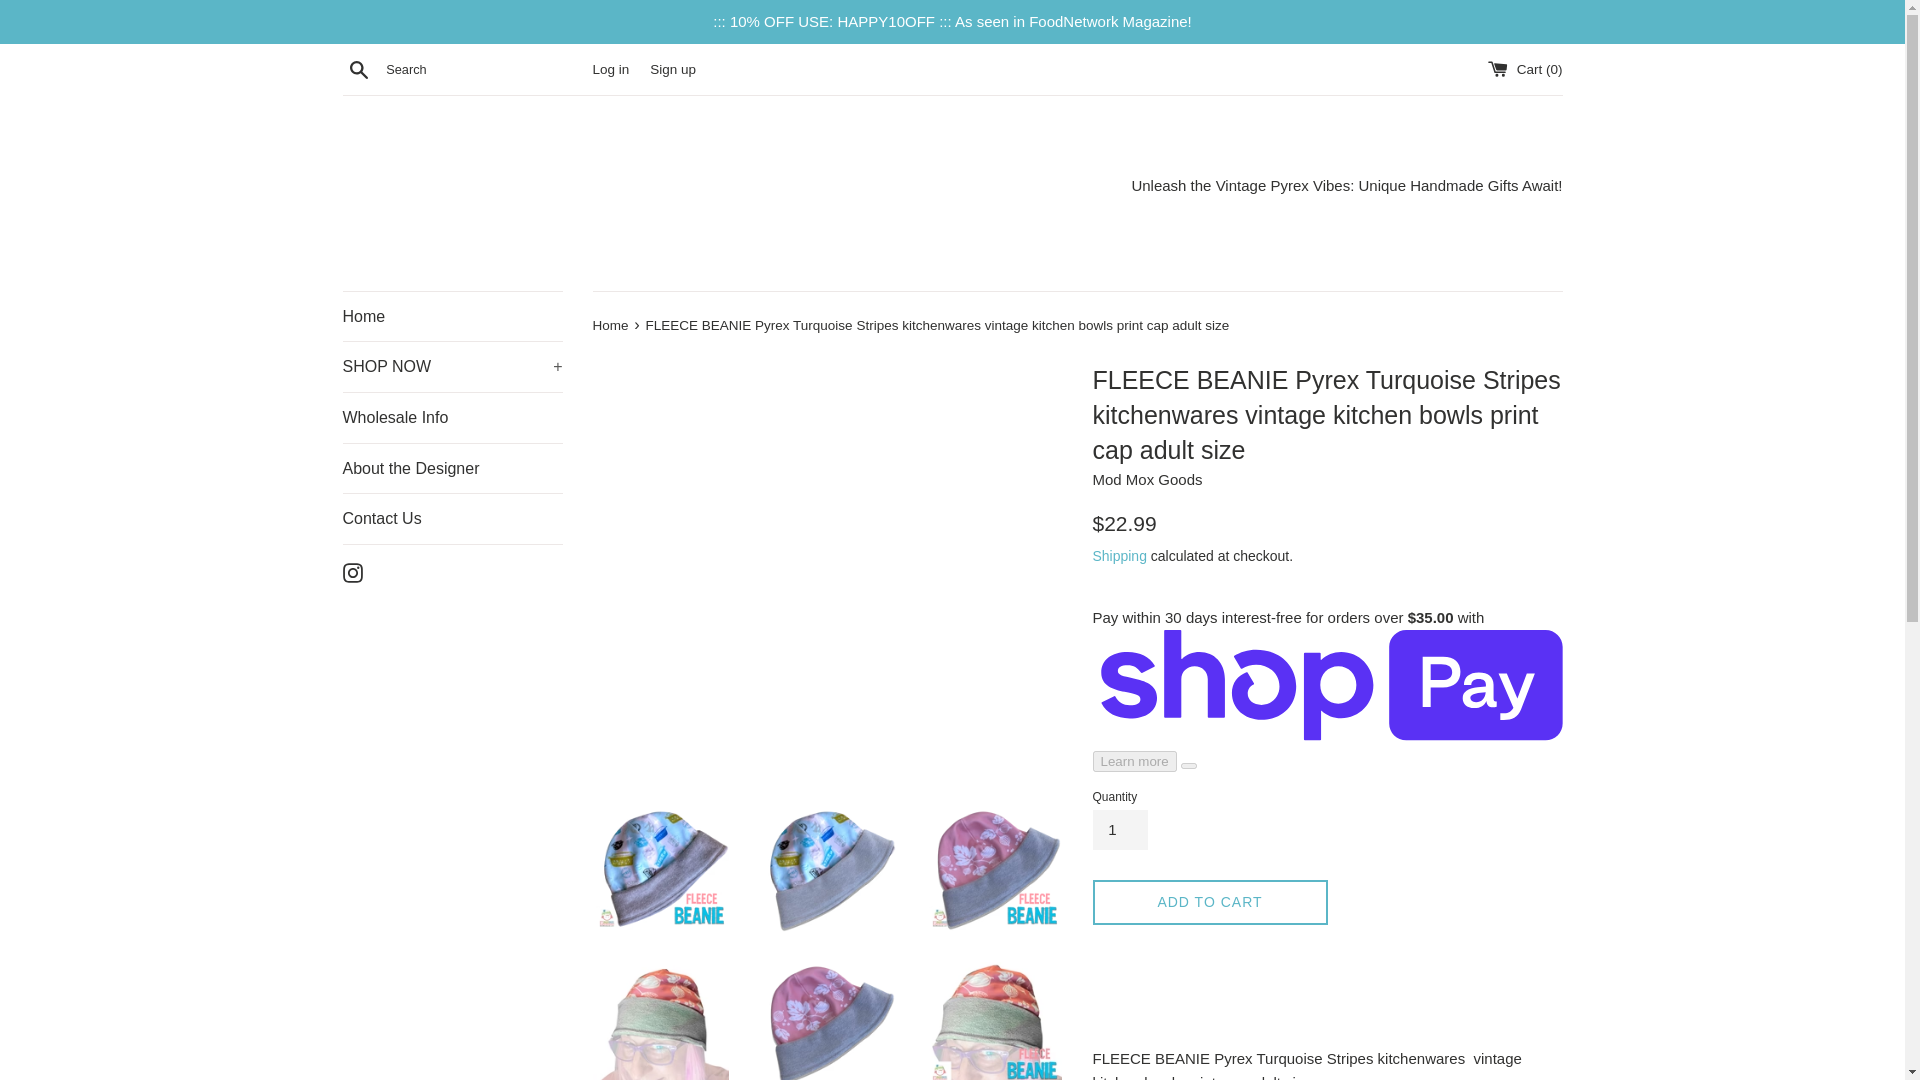 The height and width of the screenshot is (1080, 1920). Describe the element at coordinates (611, 324) in the screenshot. I see `Home` at that location.